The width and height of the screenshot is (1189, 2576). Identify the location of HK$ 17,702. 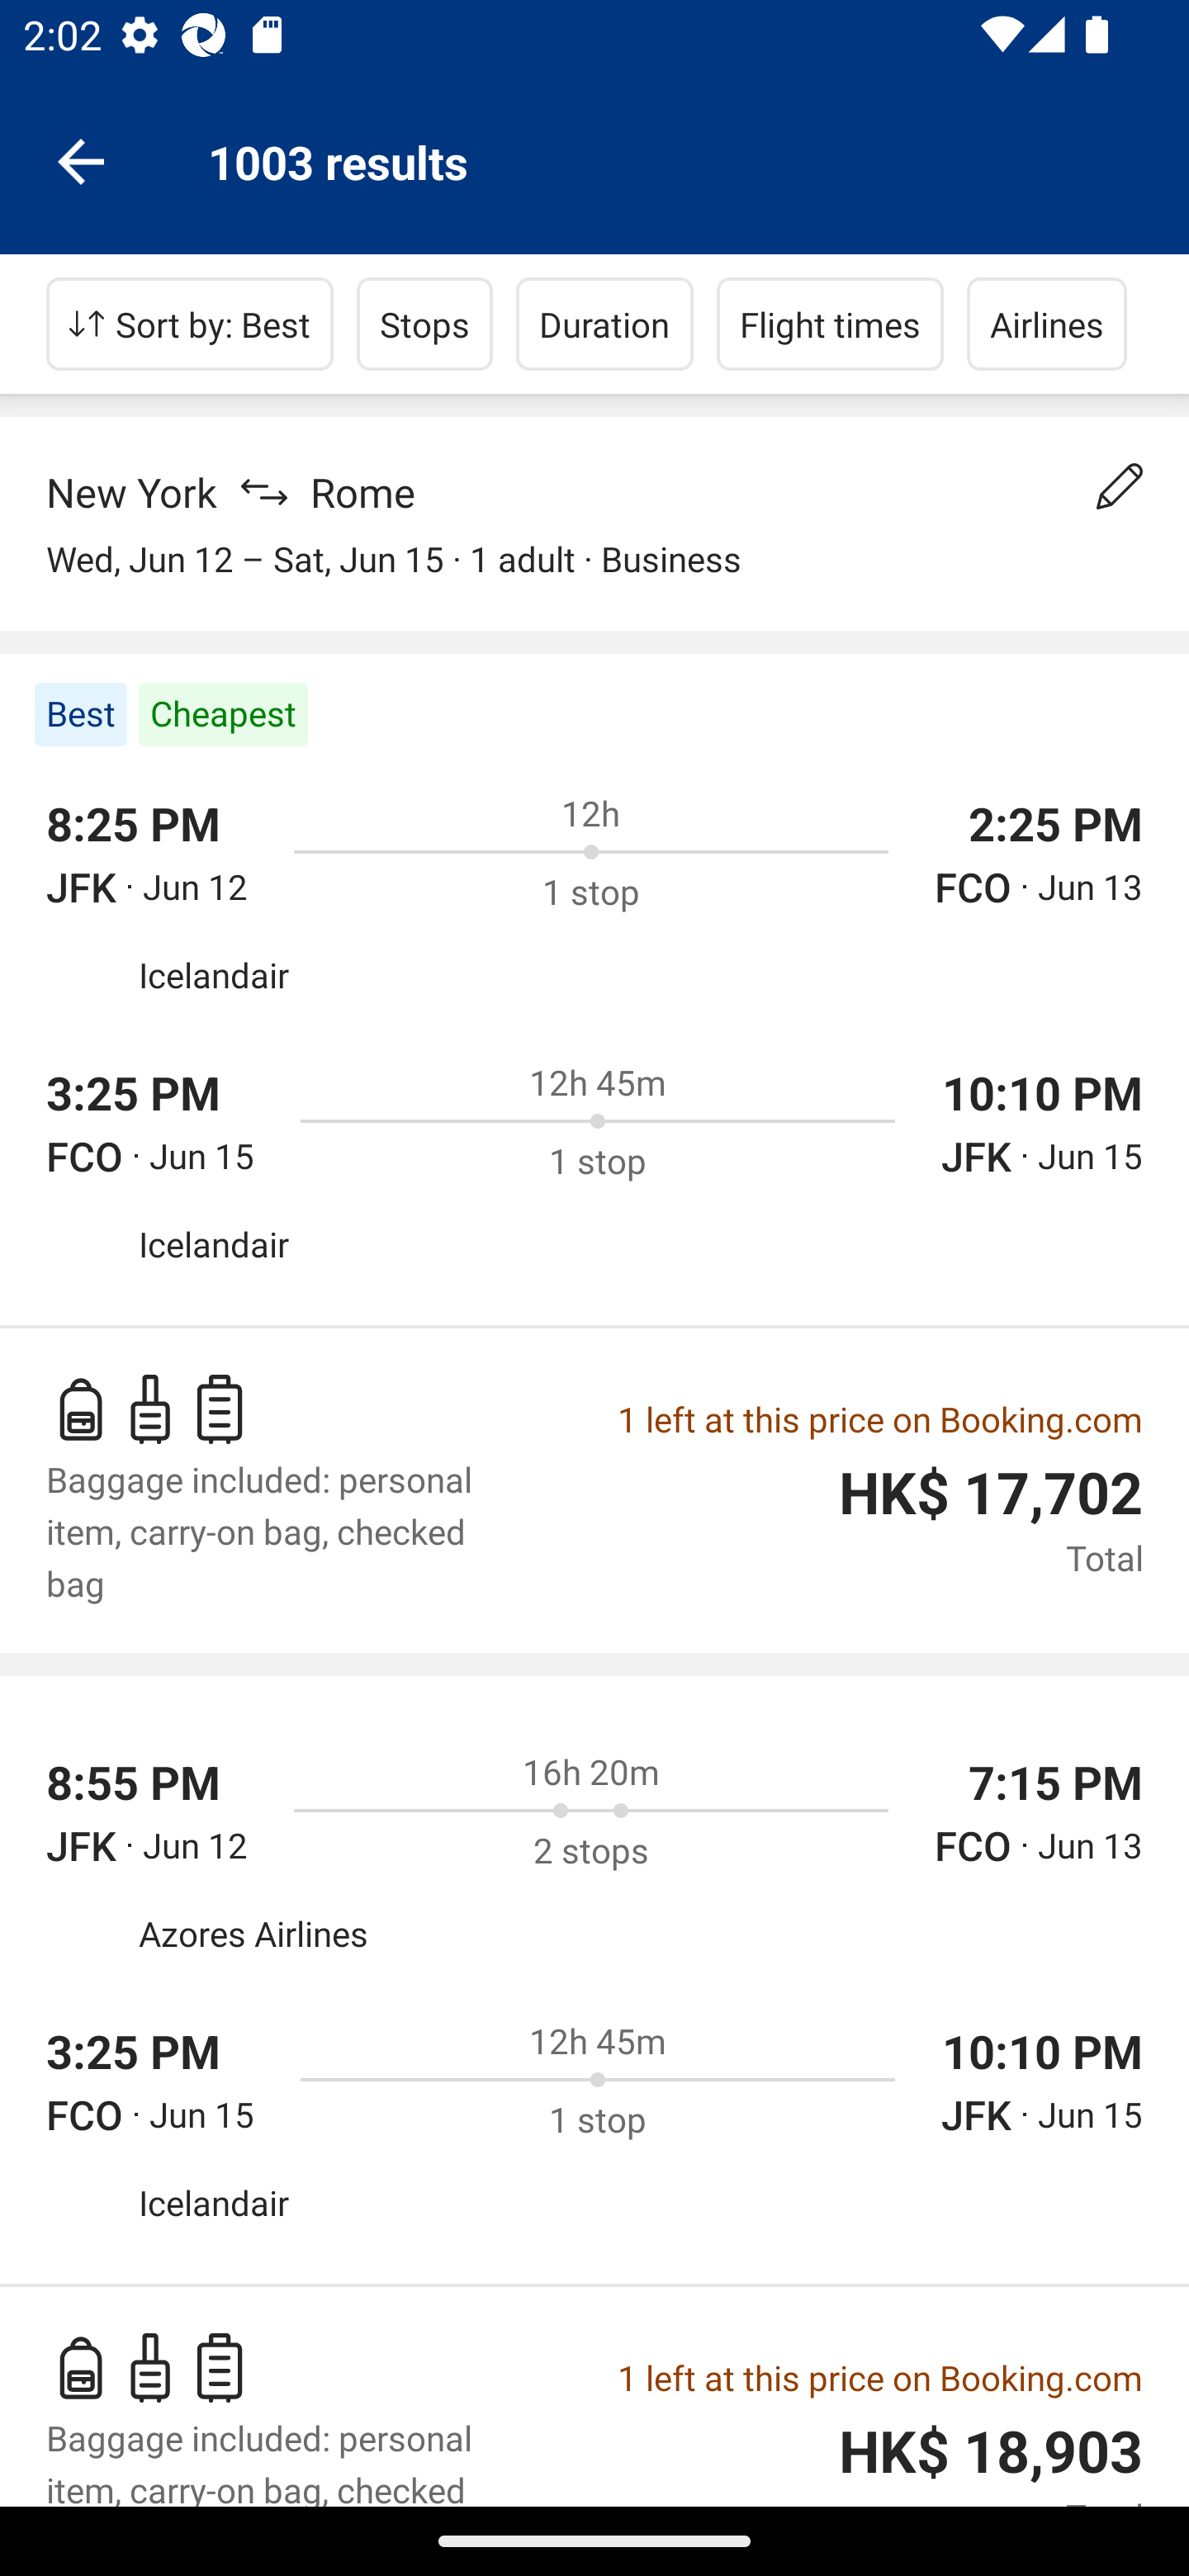
(991, 1494).